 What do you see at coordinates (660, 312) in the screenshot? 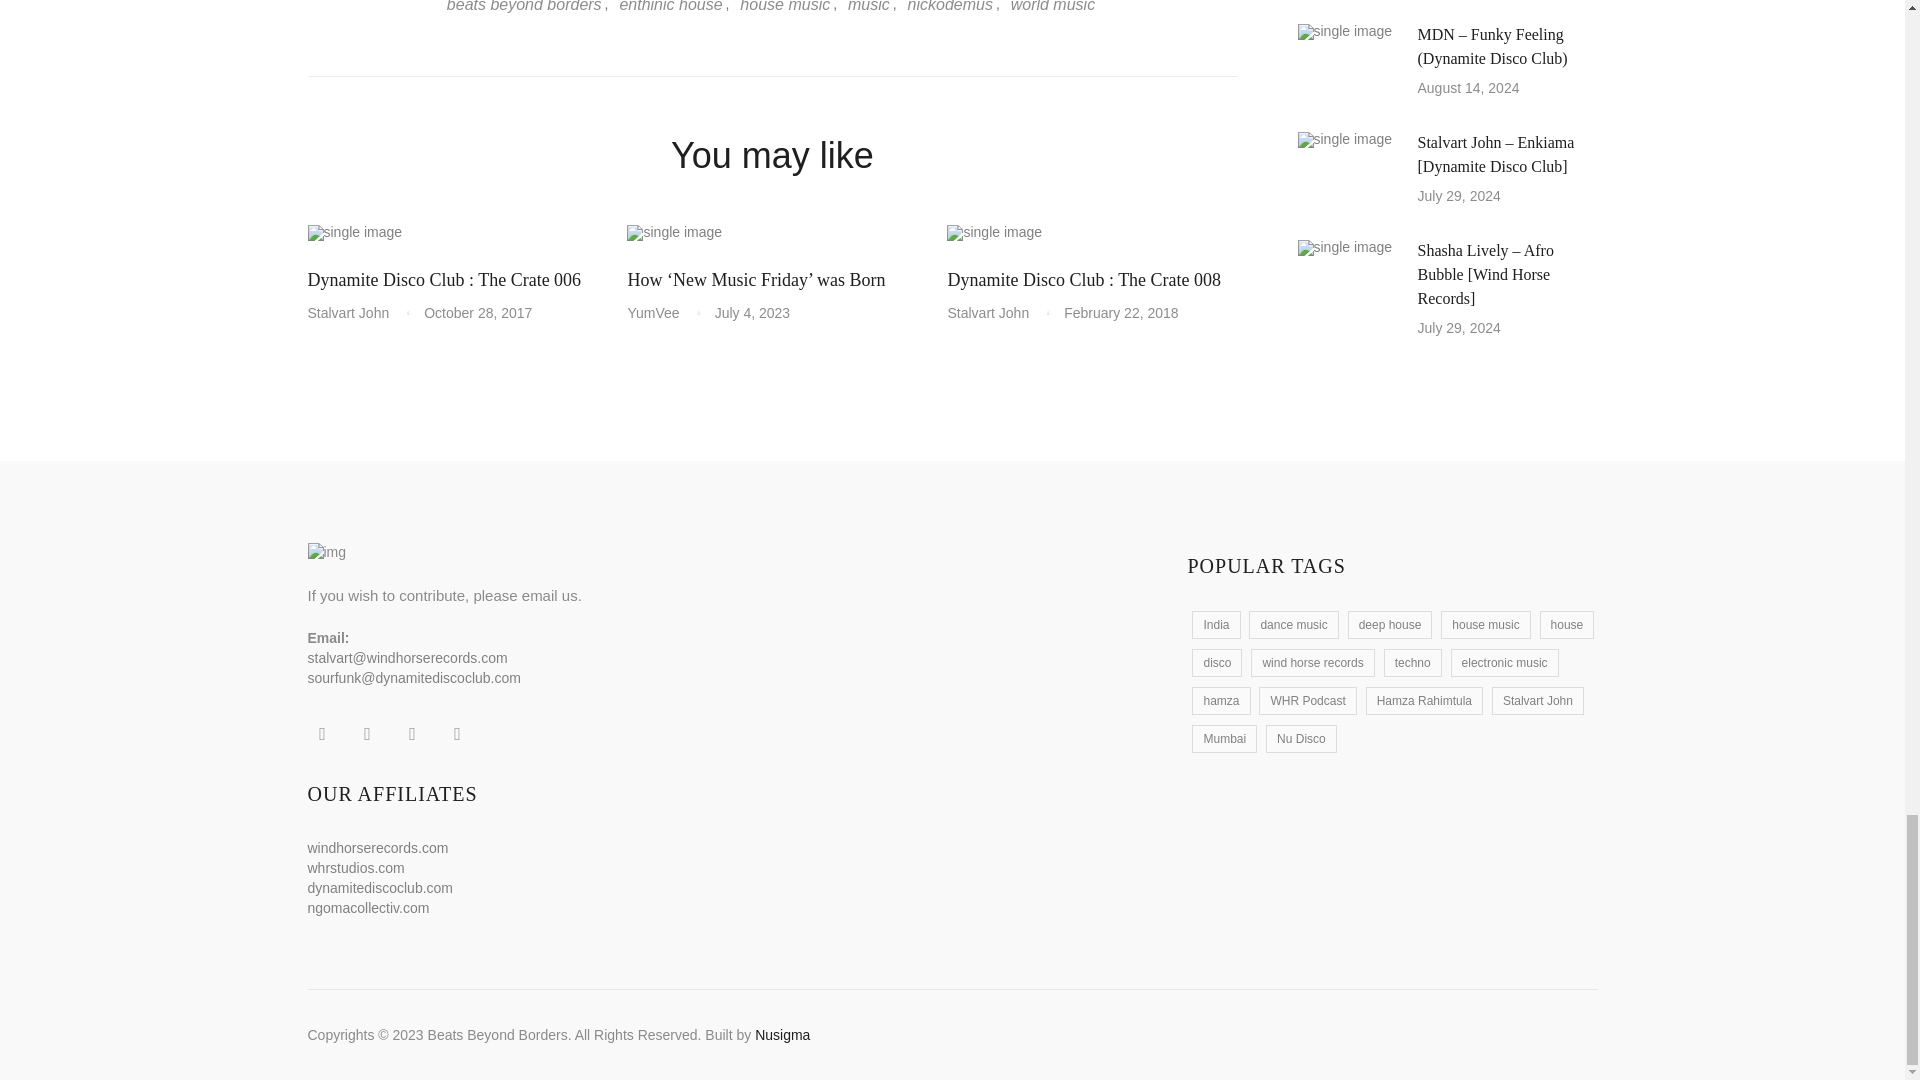
I see `YumVee` at bounding box center [660, 312].